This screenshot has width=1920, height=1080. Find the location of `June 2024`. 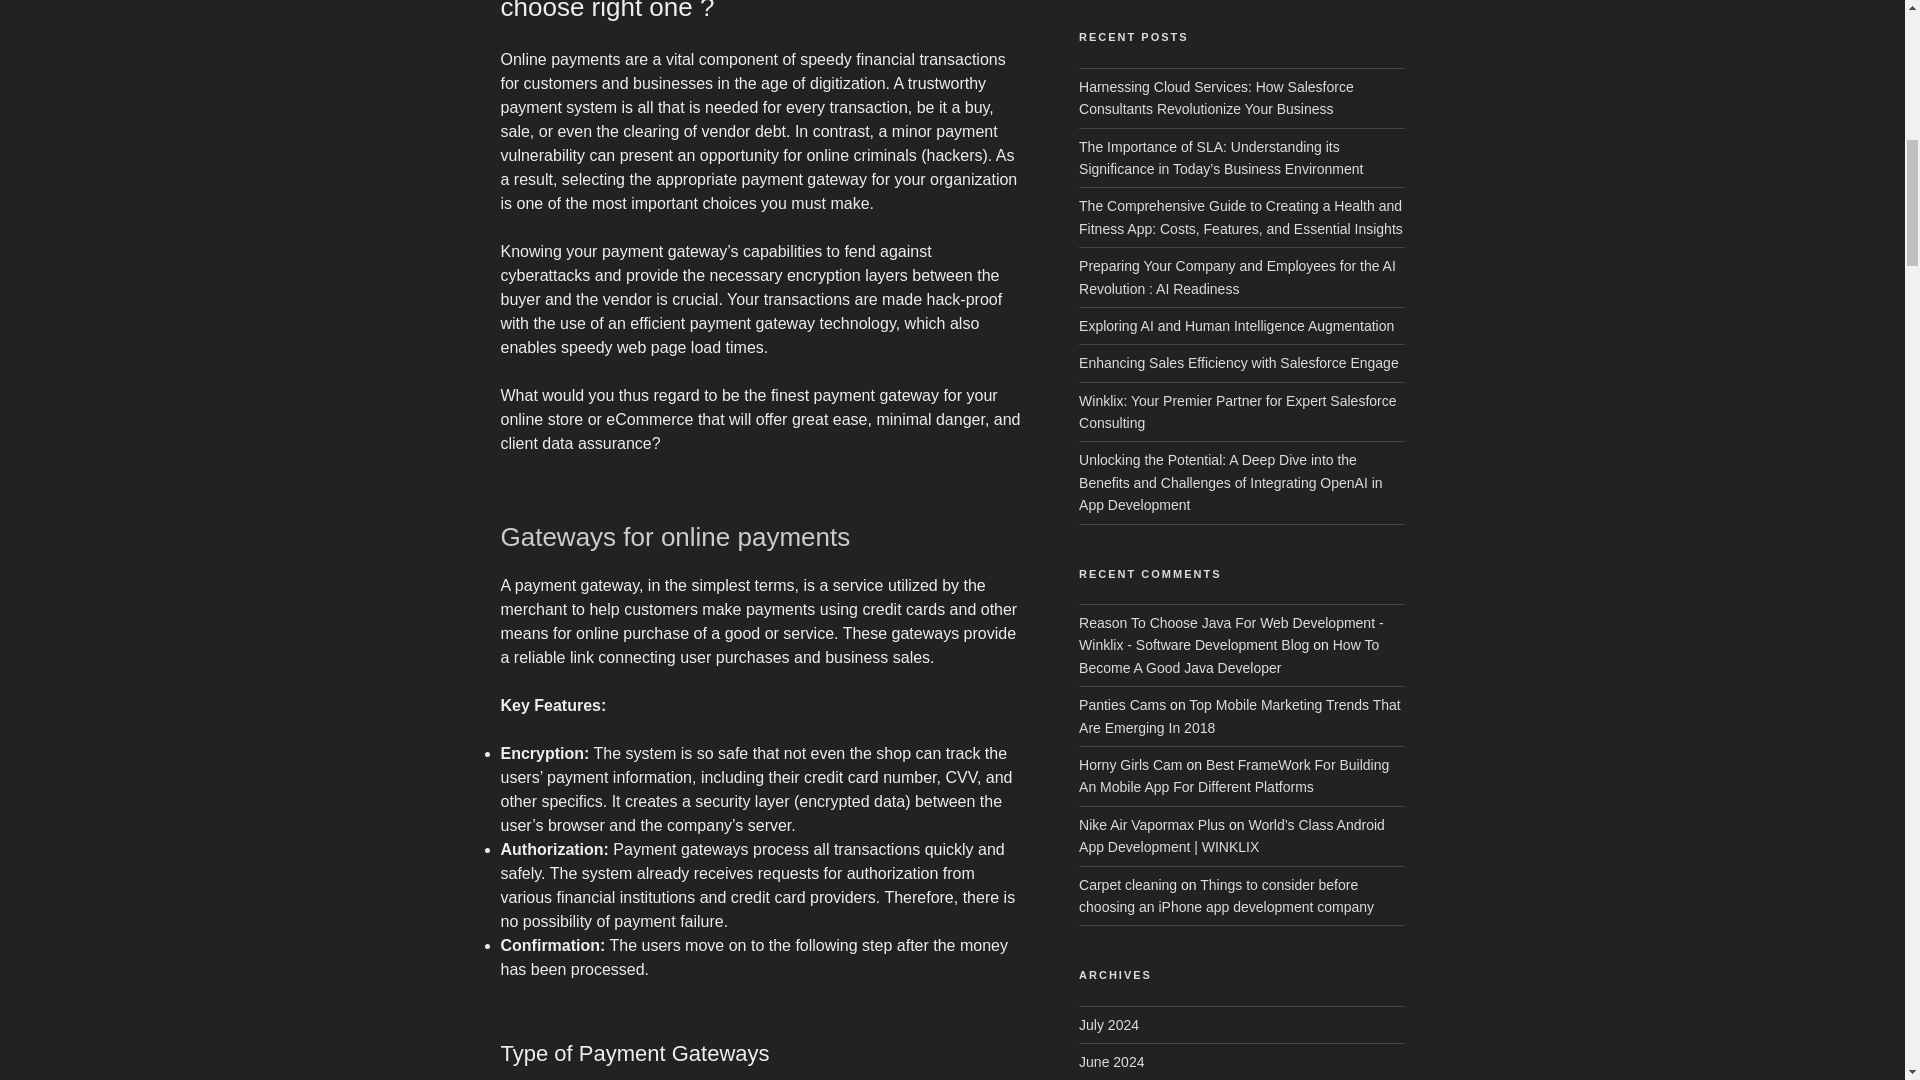

June 2024 is located at coordinates (1112, 1062).